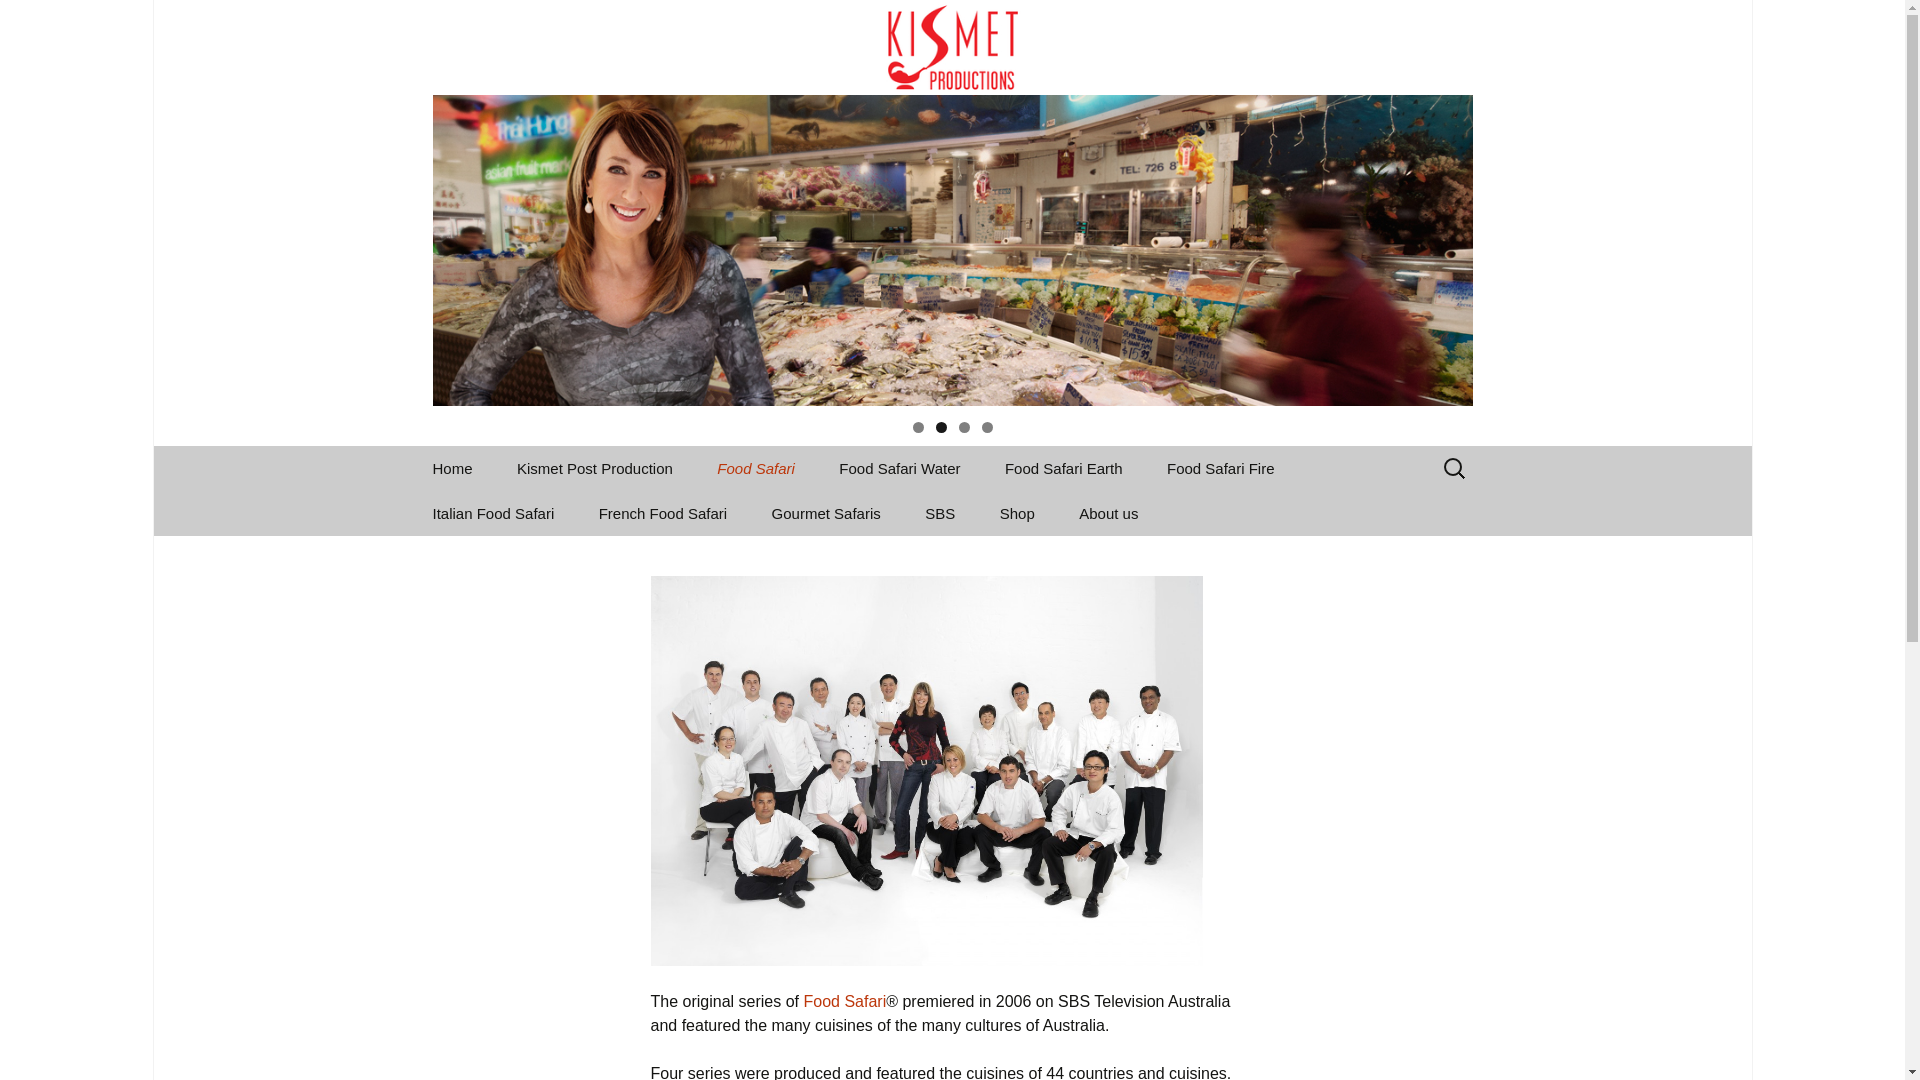 The width and height of the screenshot is (1920, 1080). What do you see at coordinates (963, 428) in the screenshot?
I see `3` at bounding box center [963, 428].